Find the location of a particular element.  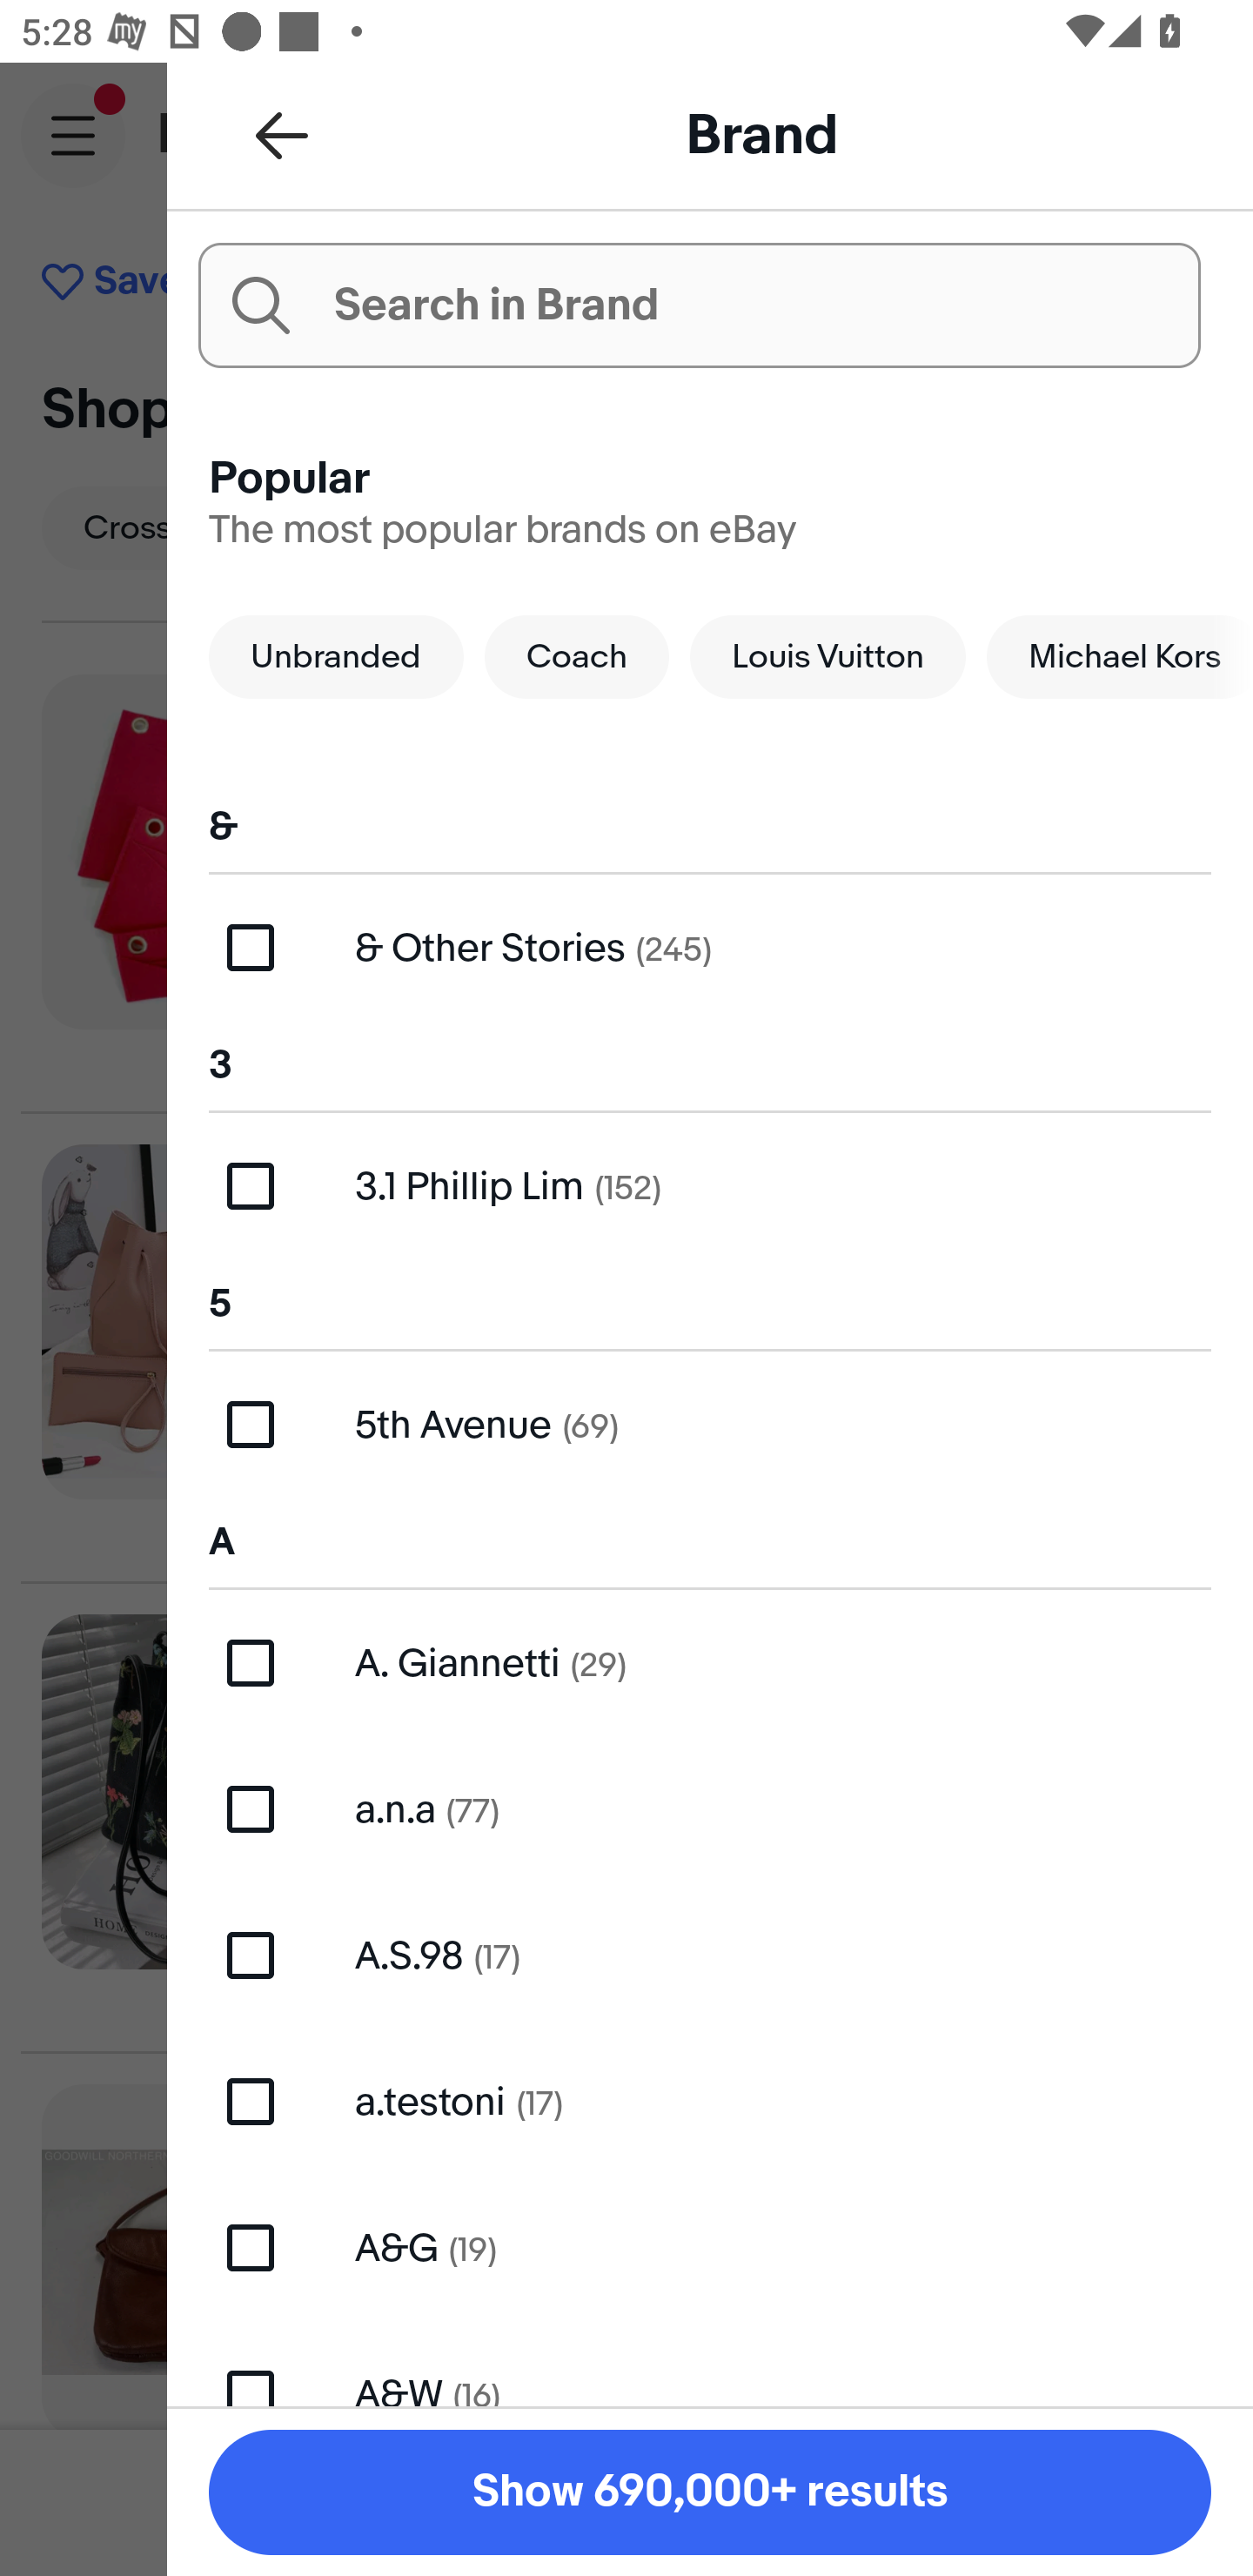

A&W (16) is located at coordinates (710, 2363).